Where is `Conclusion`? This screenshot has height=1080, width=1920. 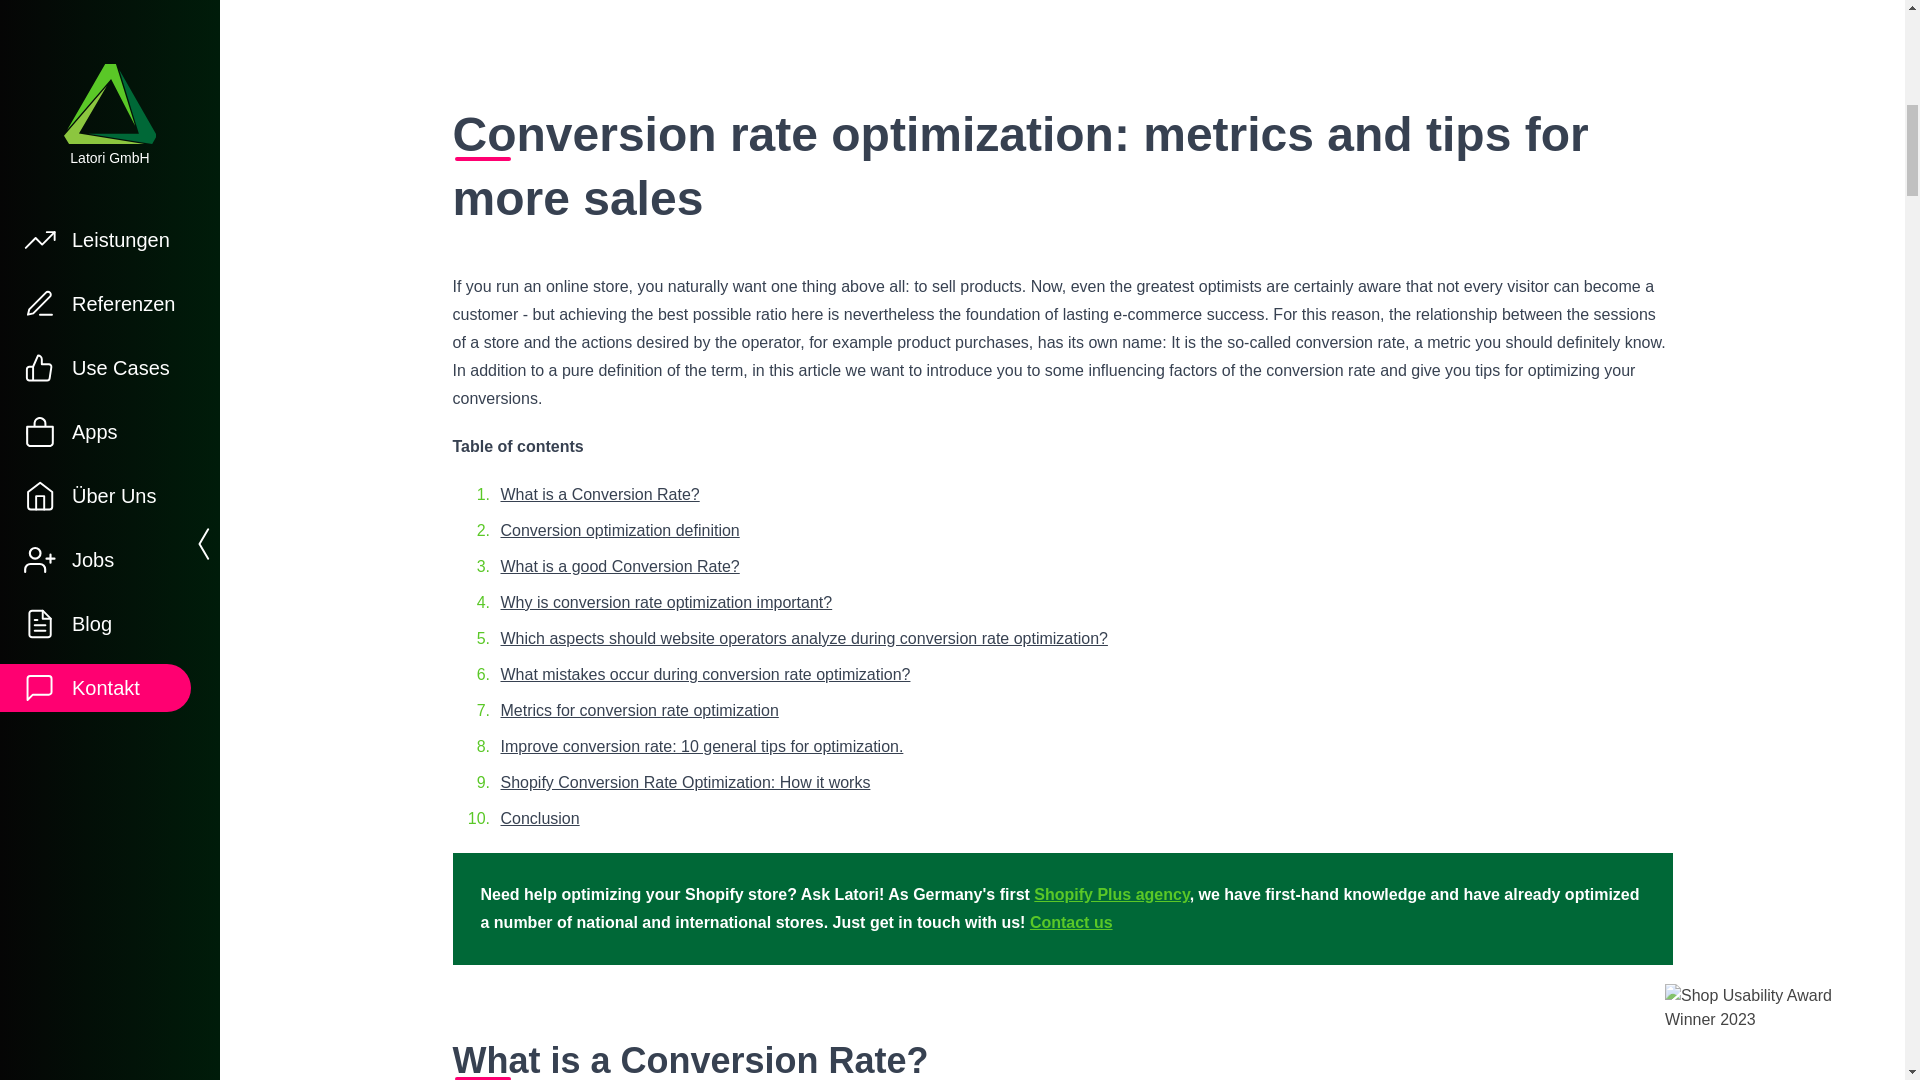 Conclusion is located at coordinates (539, 818).